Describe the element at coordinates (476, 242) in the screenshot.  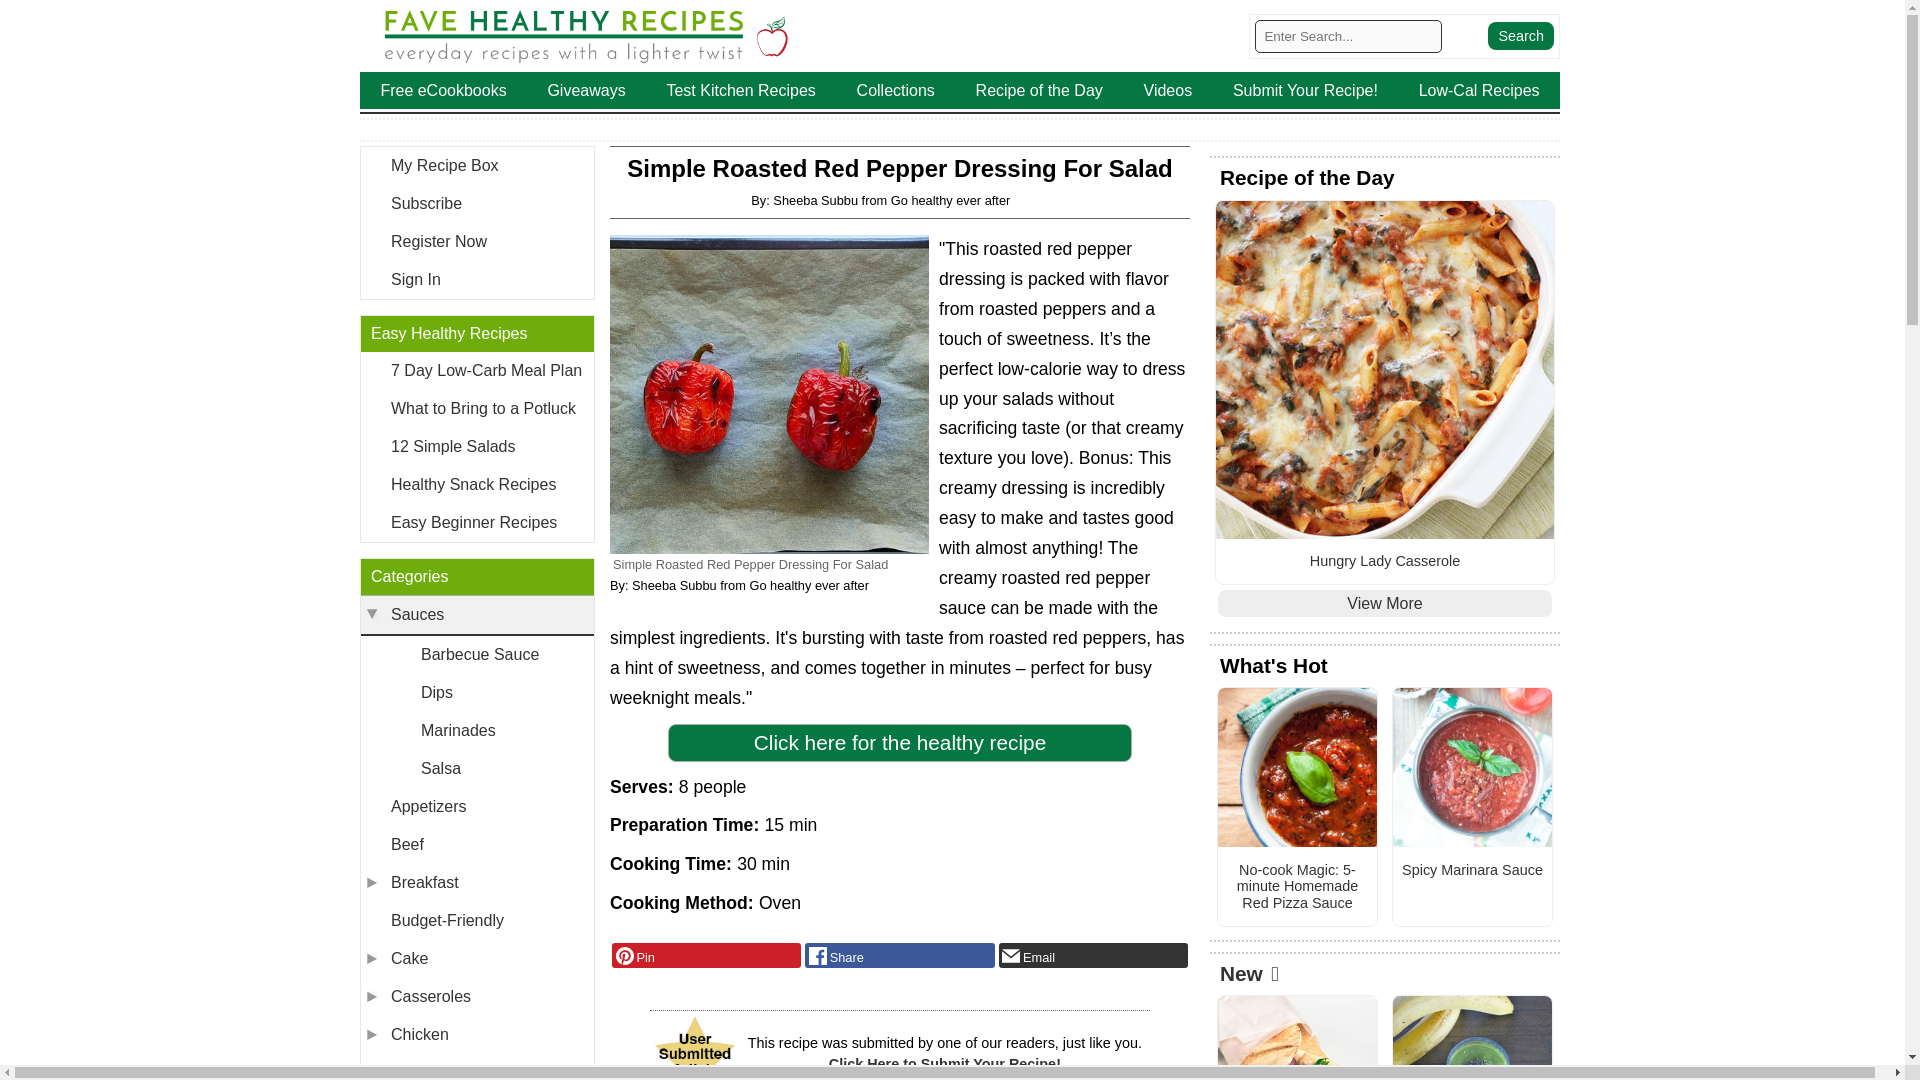
I see `Register Now` at that location.